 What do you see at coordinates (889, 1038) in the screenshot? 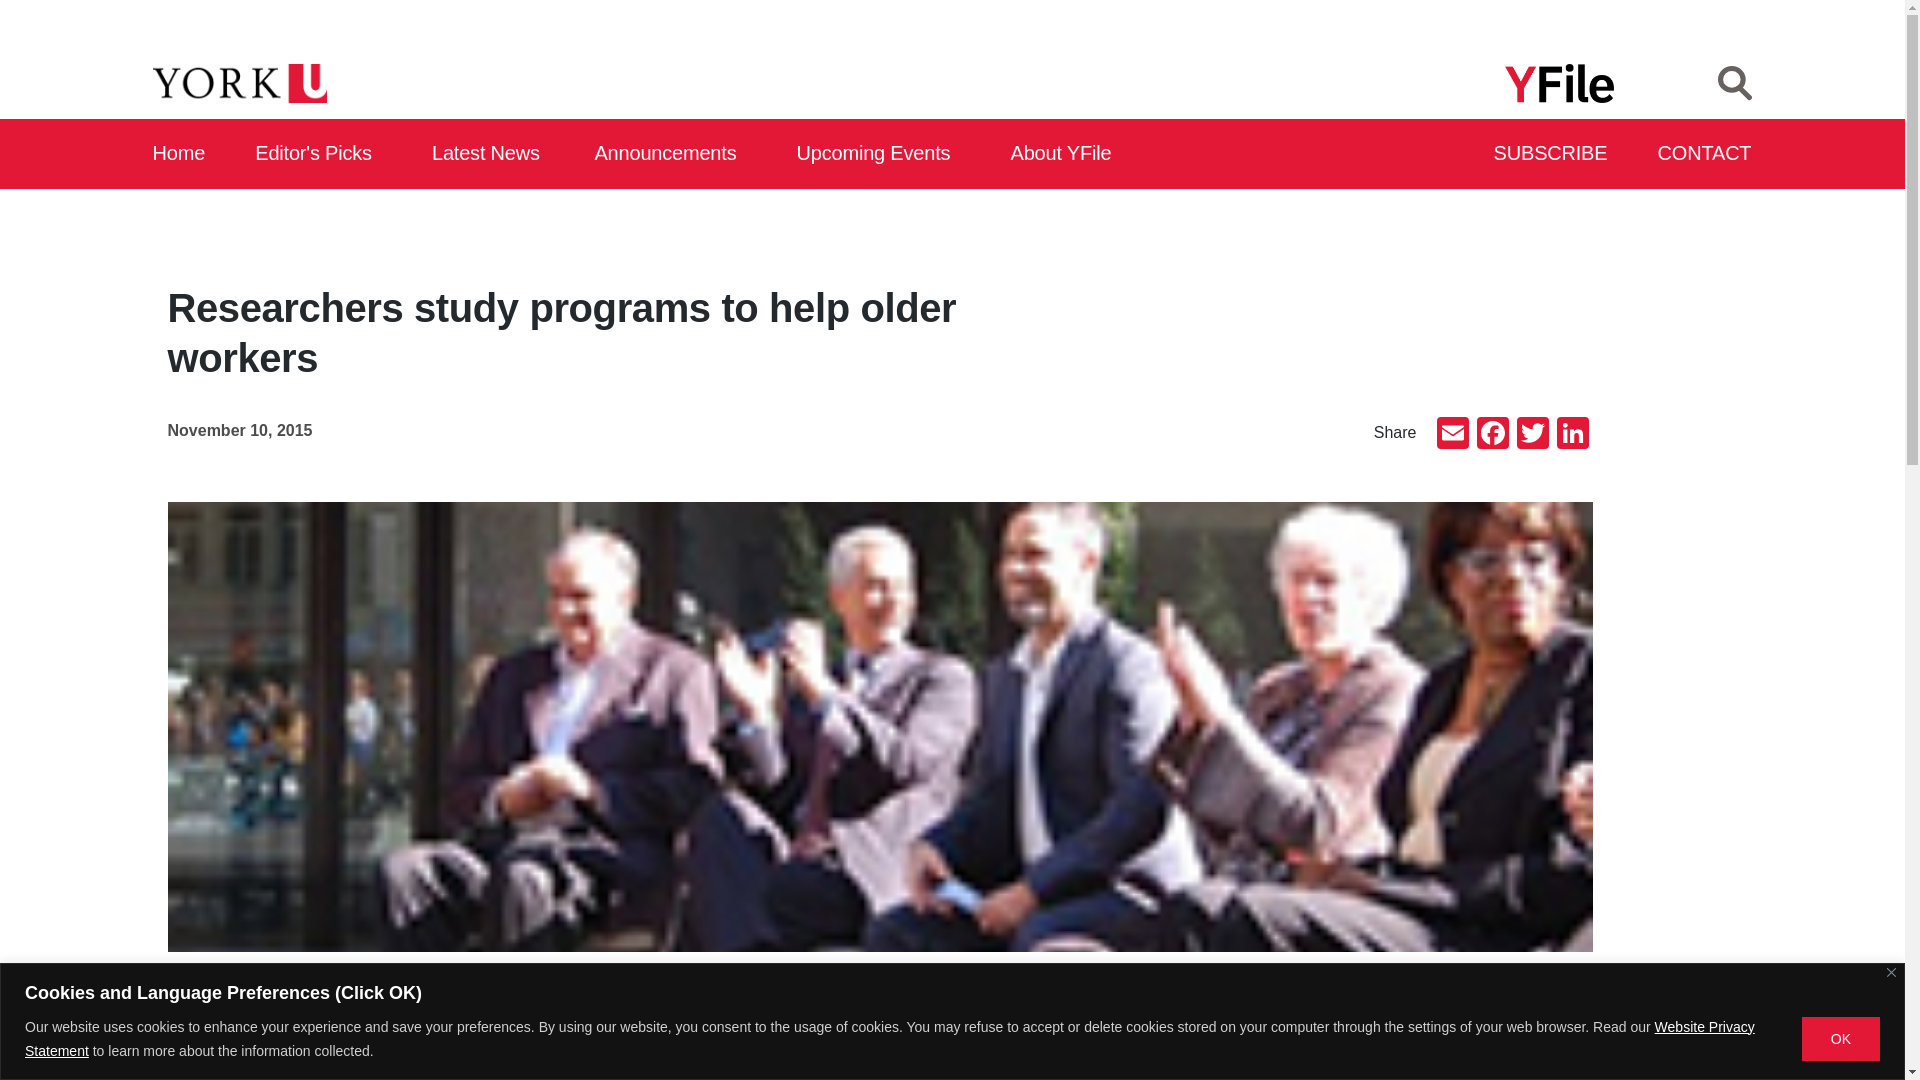
I see `Website Privacy Statement` at bounding box center [889, 1038].